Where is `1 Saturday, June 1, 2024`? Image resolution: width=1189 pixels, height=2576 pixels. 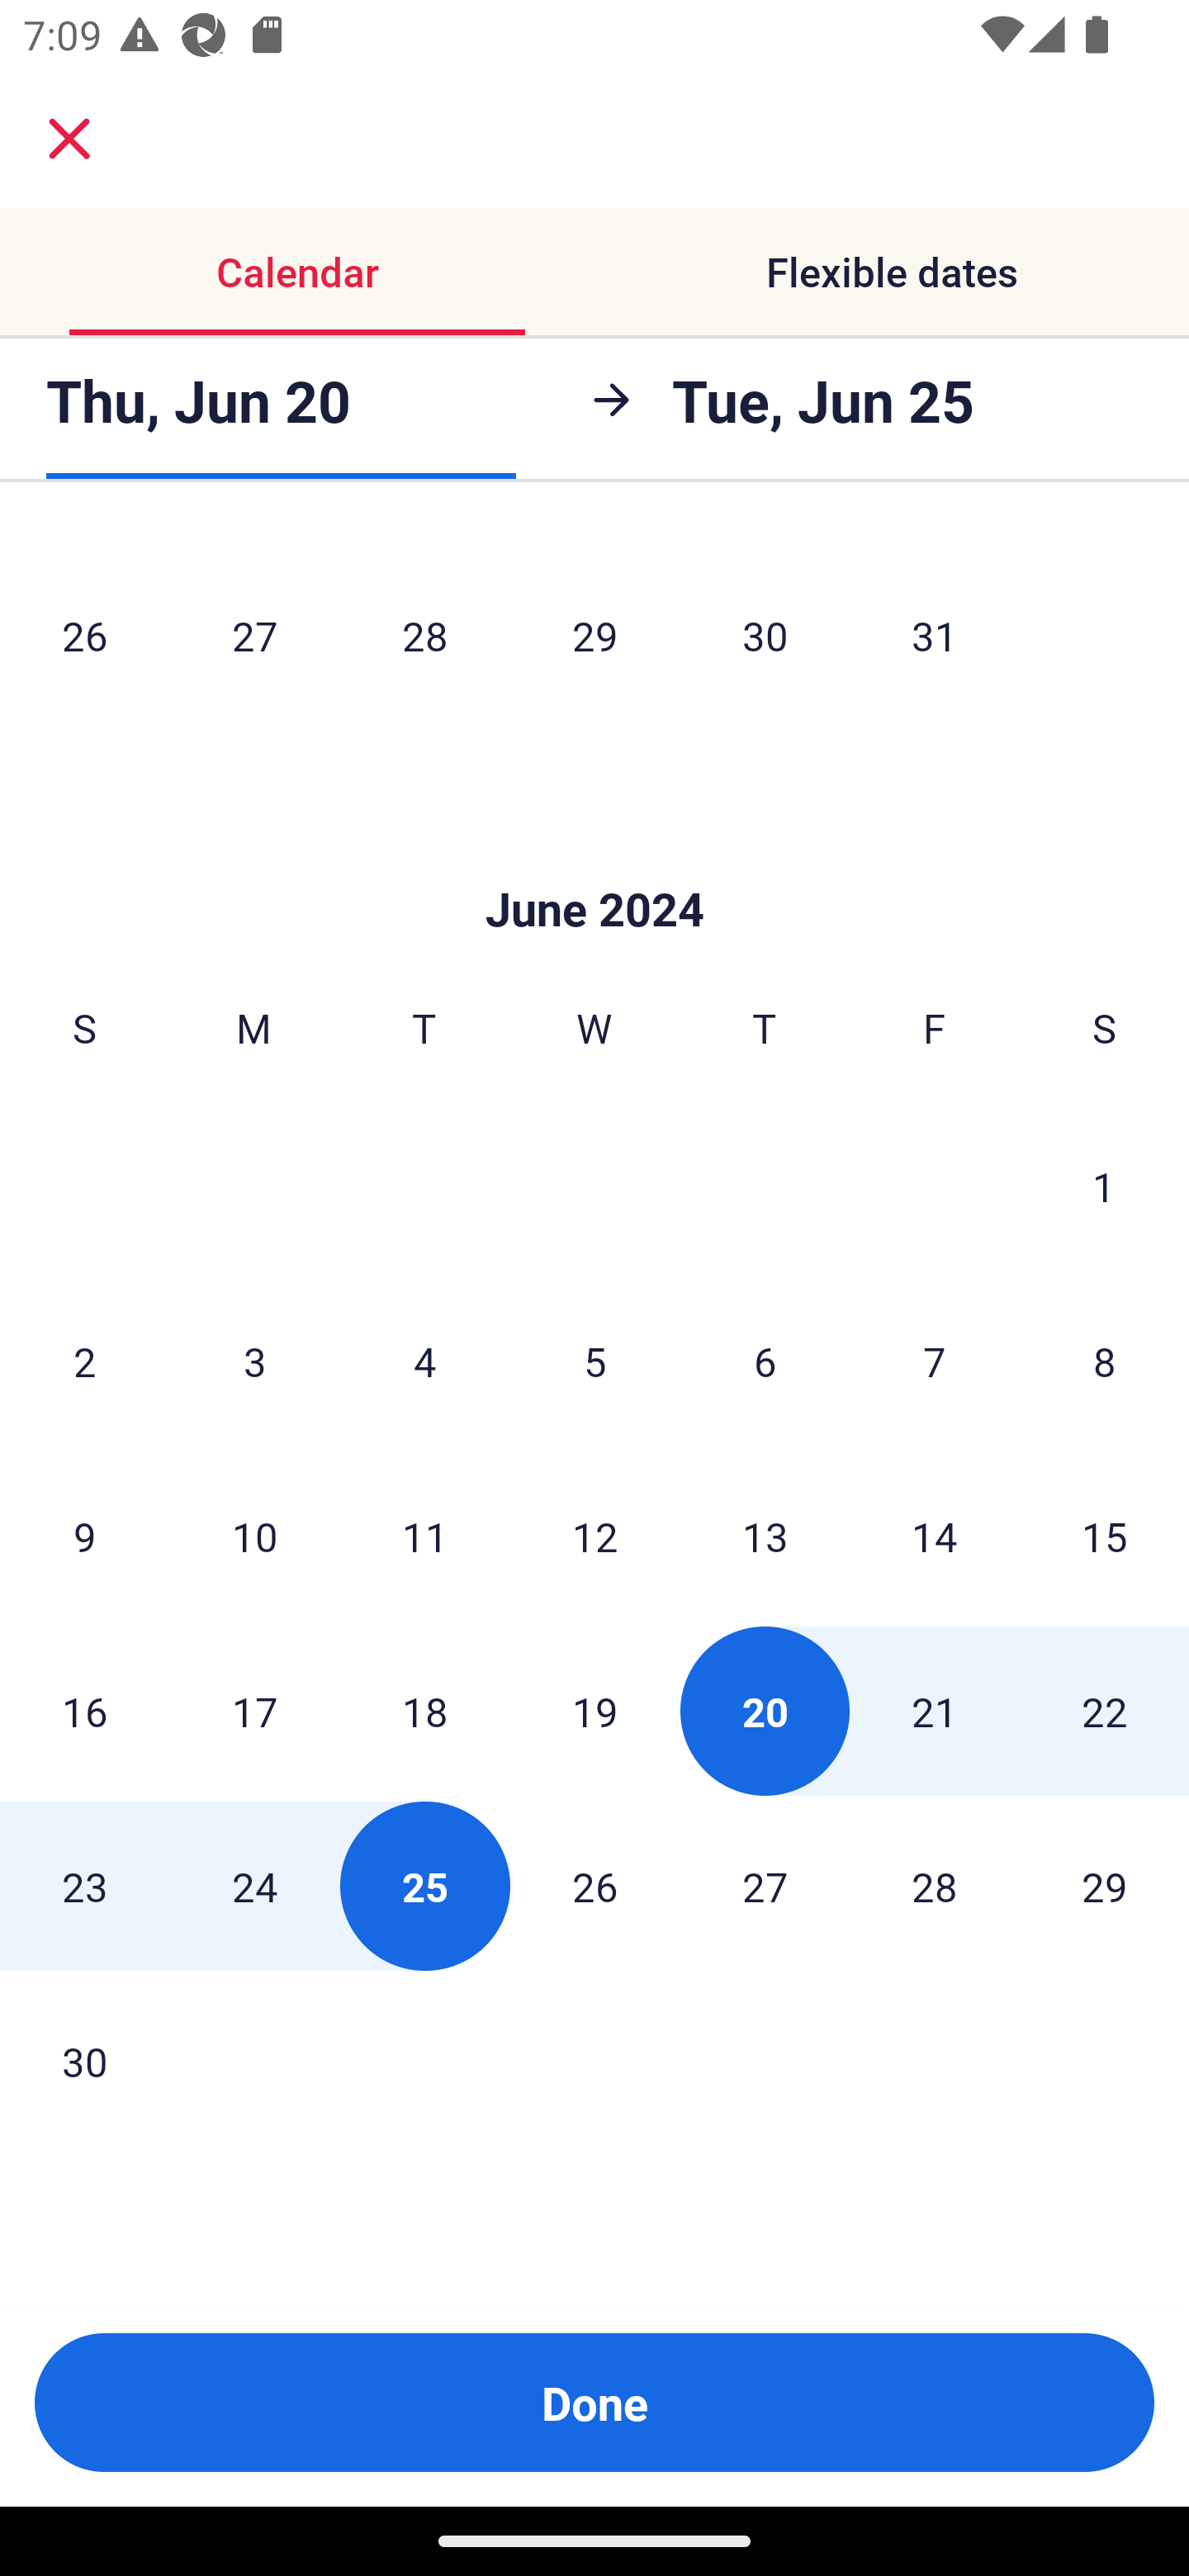
1 Saturday, June 1, 2024 is located at coordinates (1104, 1186).